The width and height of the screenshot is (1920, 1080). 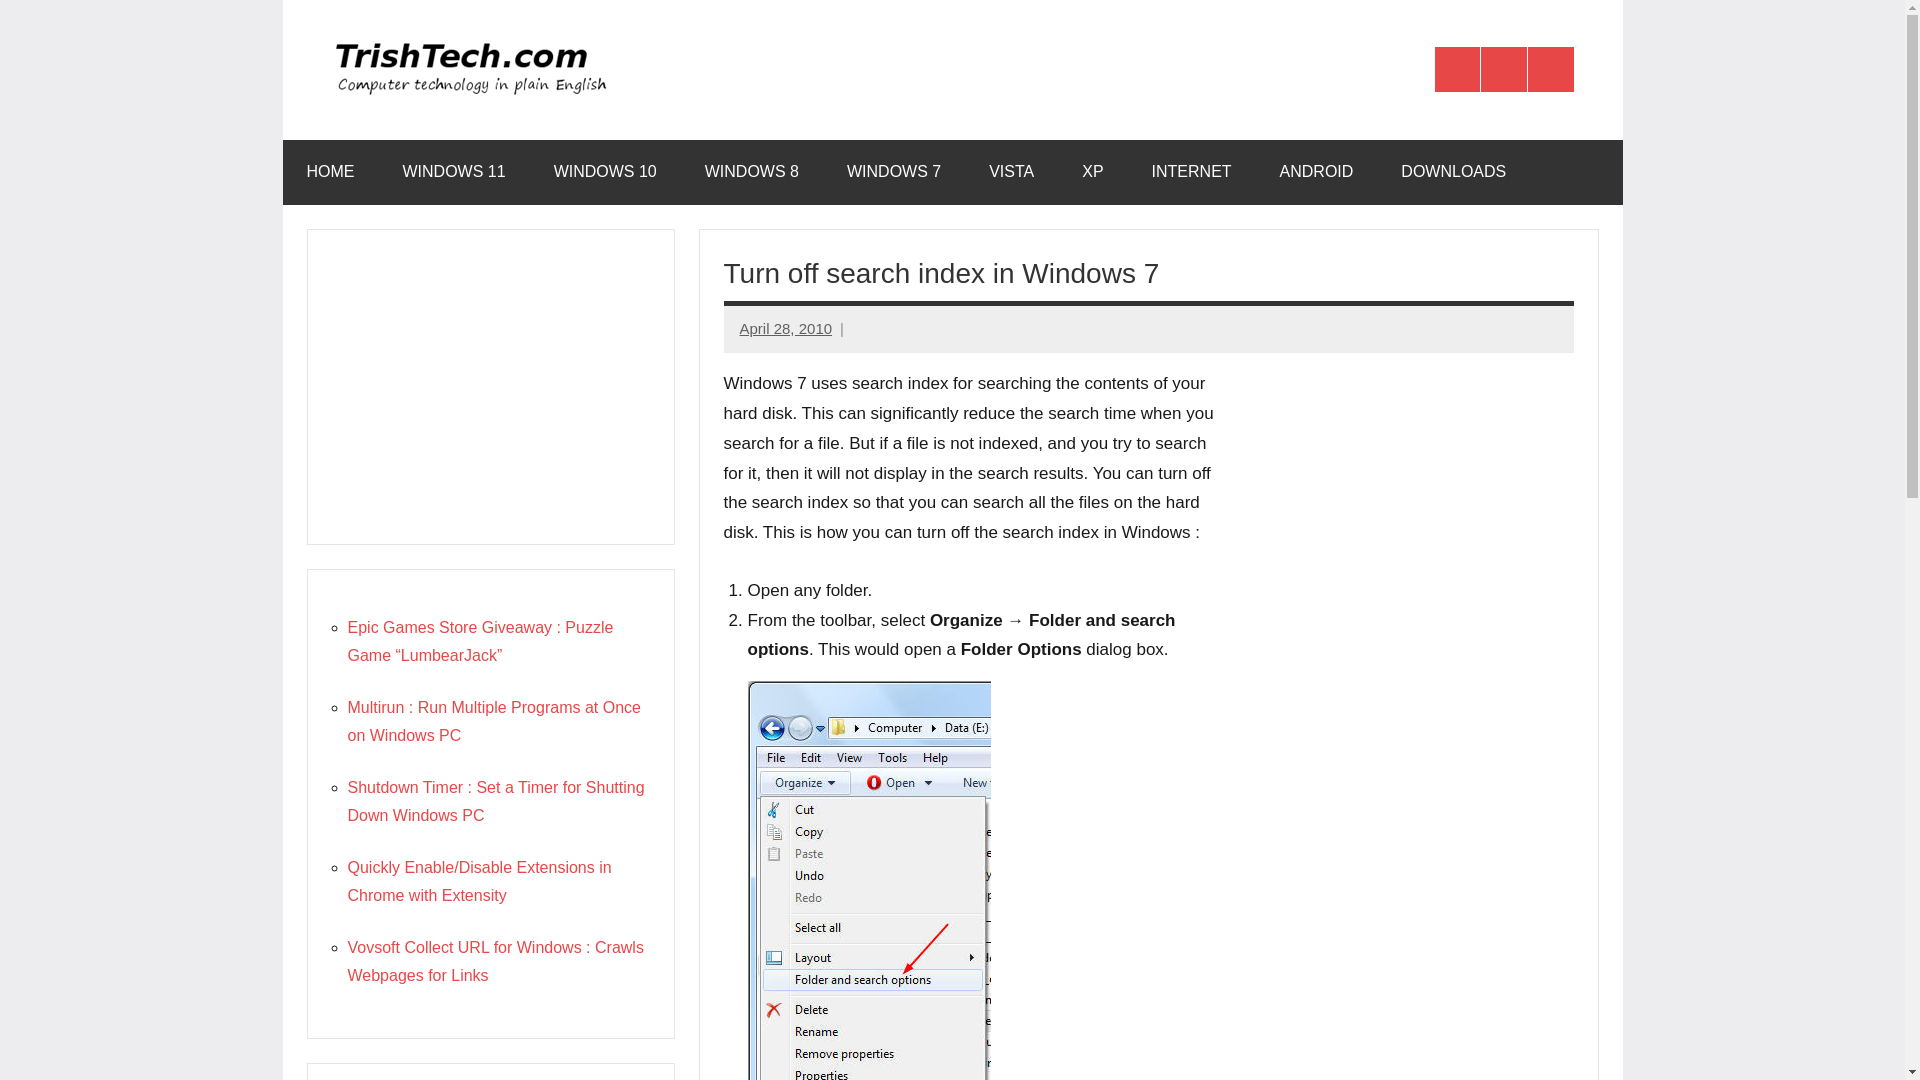 What do you see at coordinates (1503, 70) in the screenshot?
I see `X` at bounding box center [1503, 70].